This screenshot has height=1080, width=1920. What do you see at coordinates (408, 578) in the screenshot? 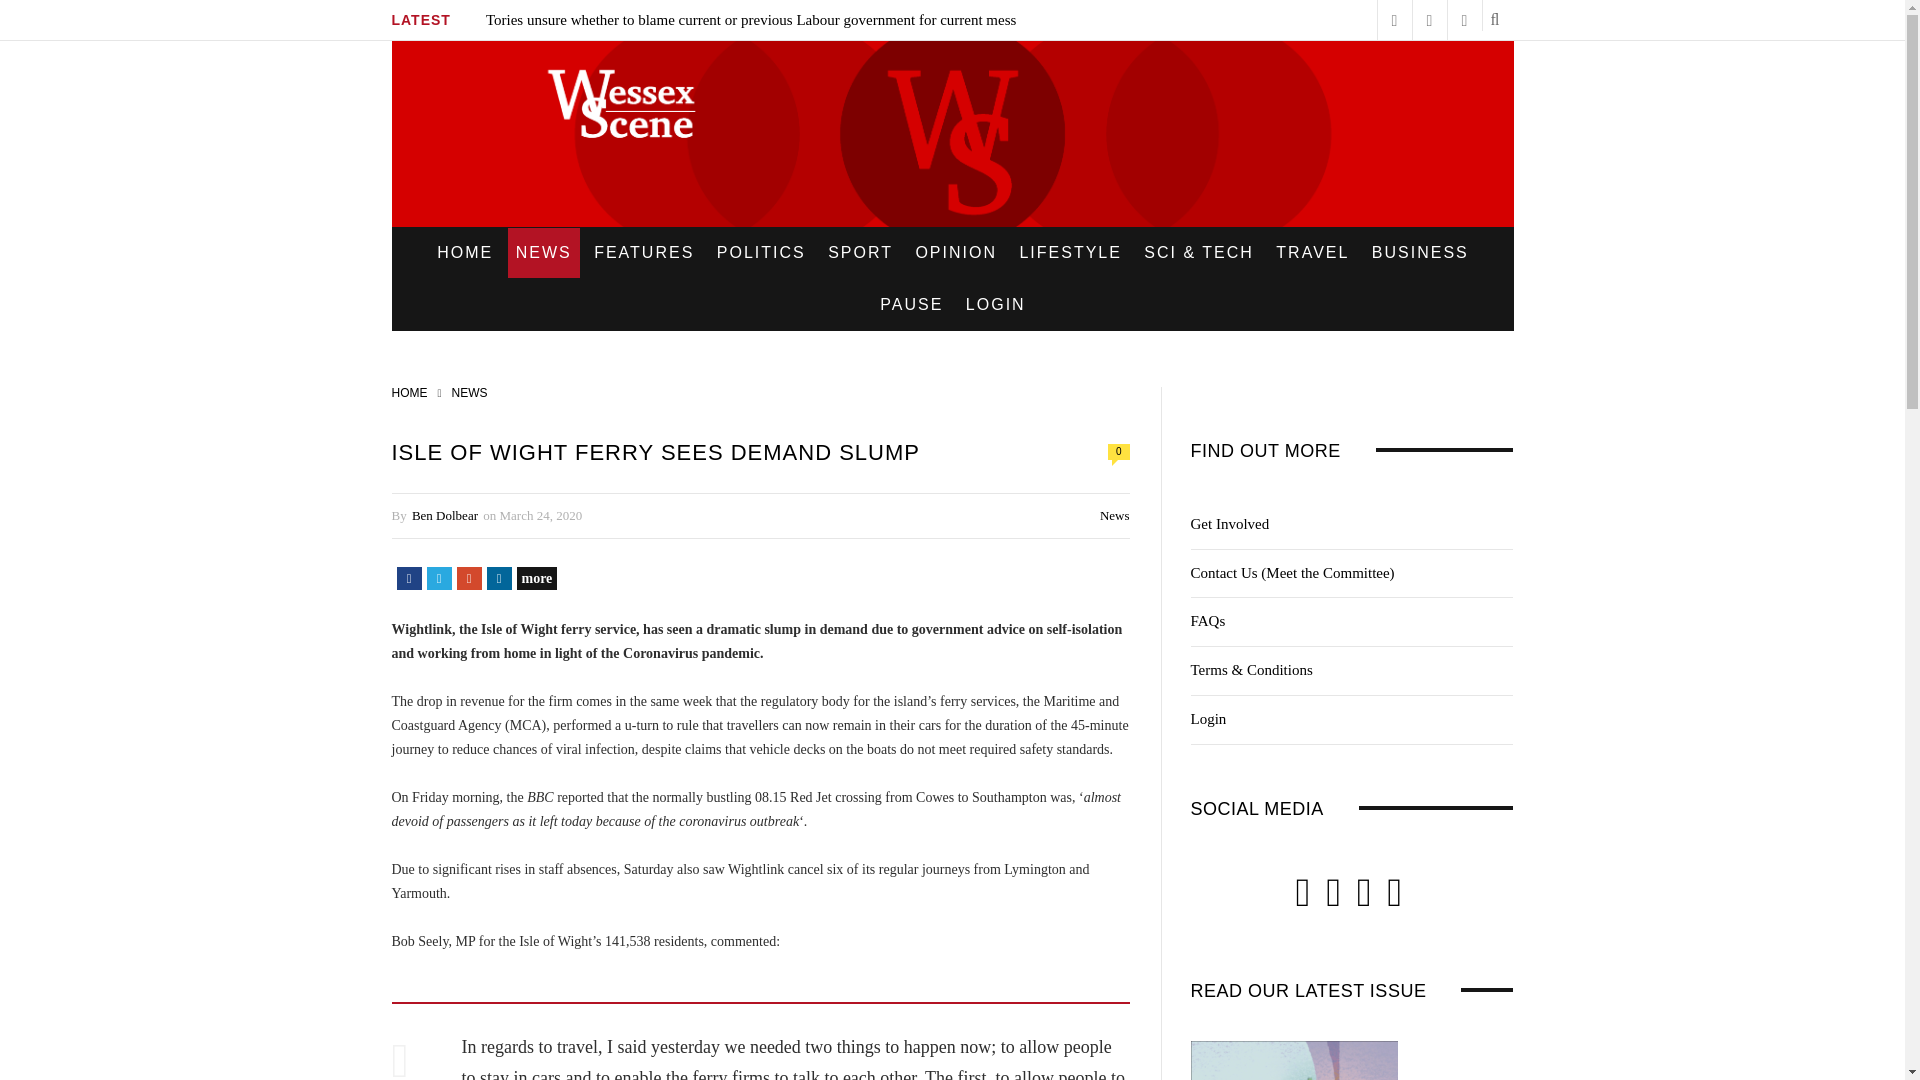
I see `Facebook` at bounding box center [408, 578].